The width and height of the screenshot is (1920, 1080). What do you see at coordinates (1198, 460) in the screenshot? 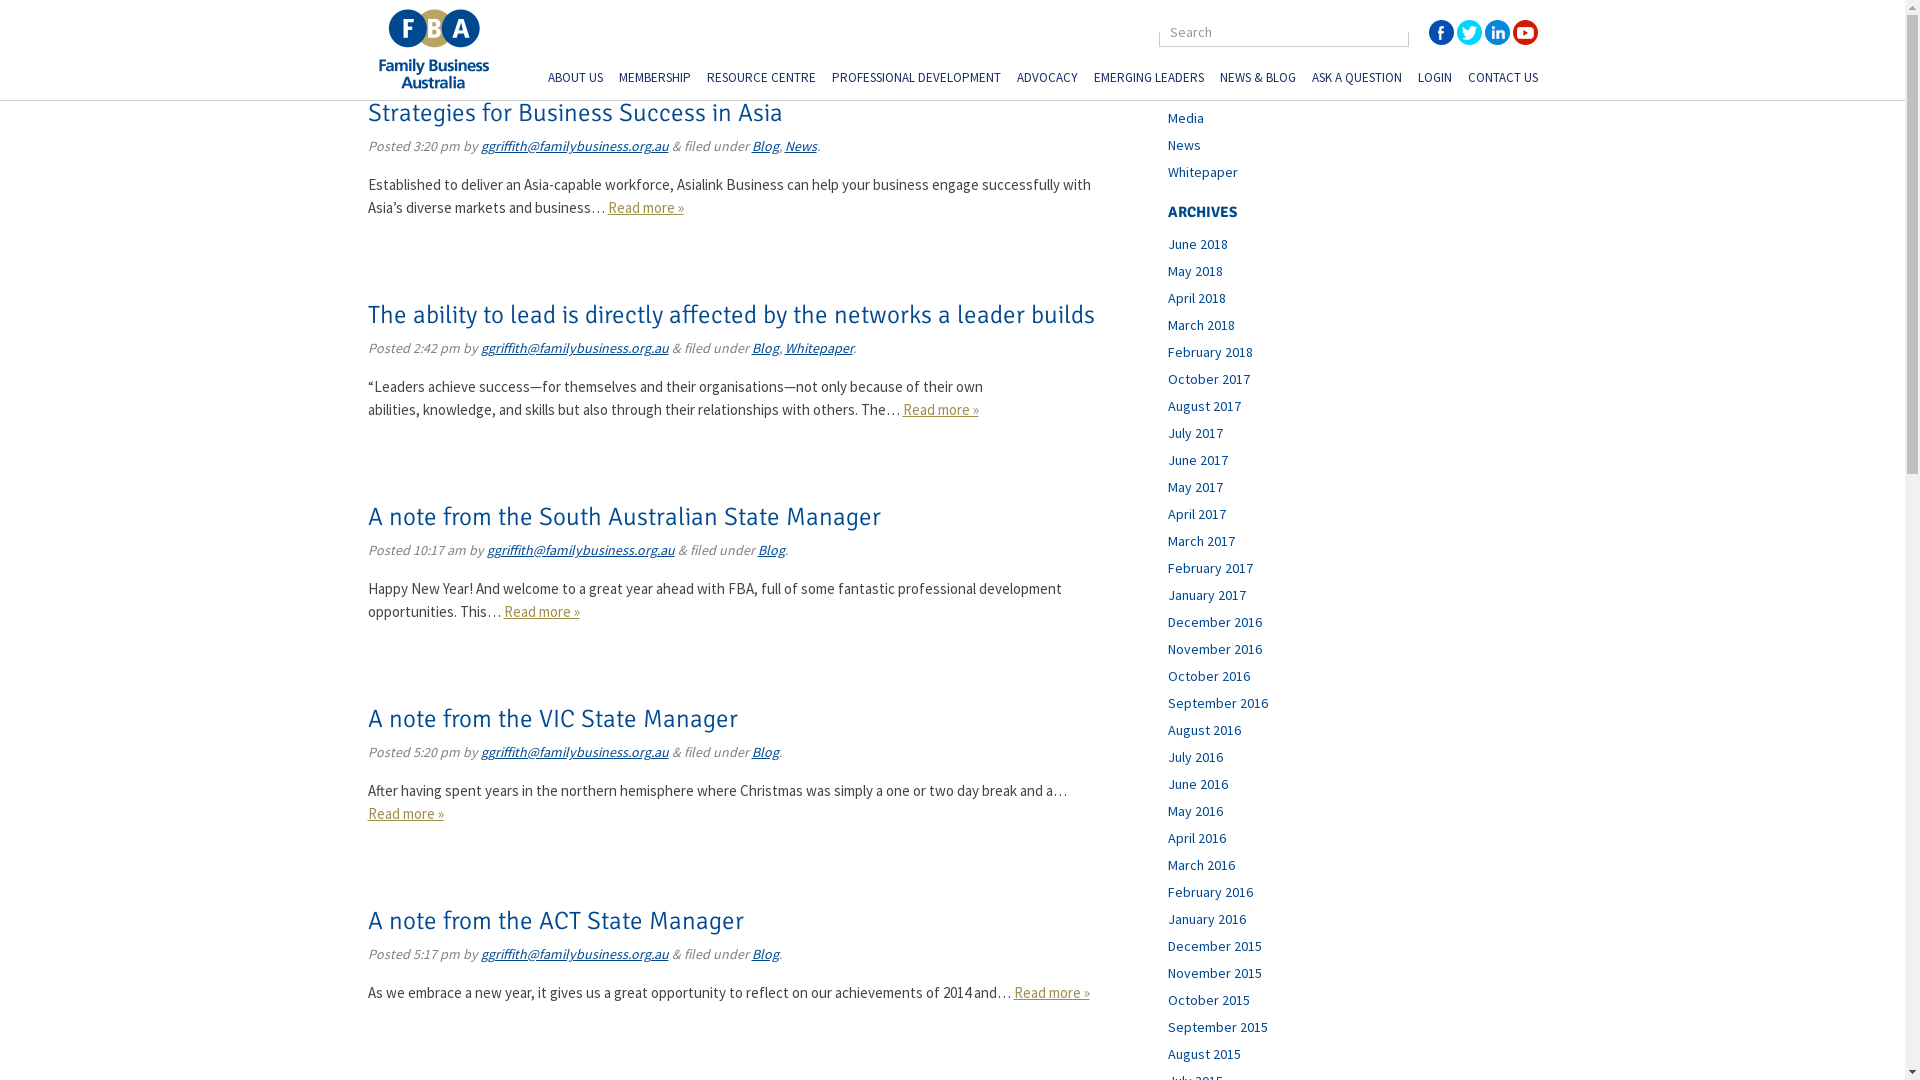
I see `June 2017` at bounding box center [1198, 460].